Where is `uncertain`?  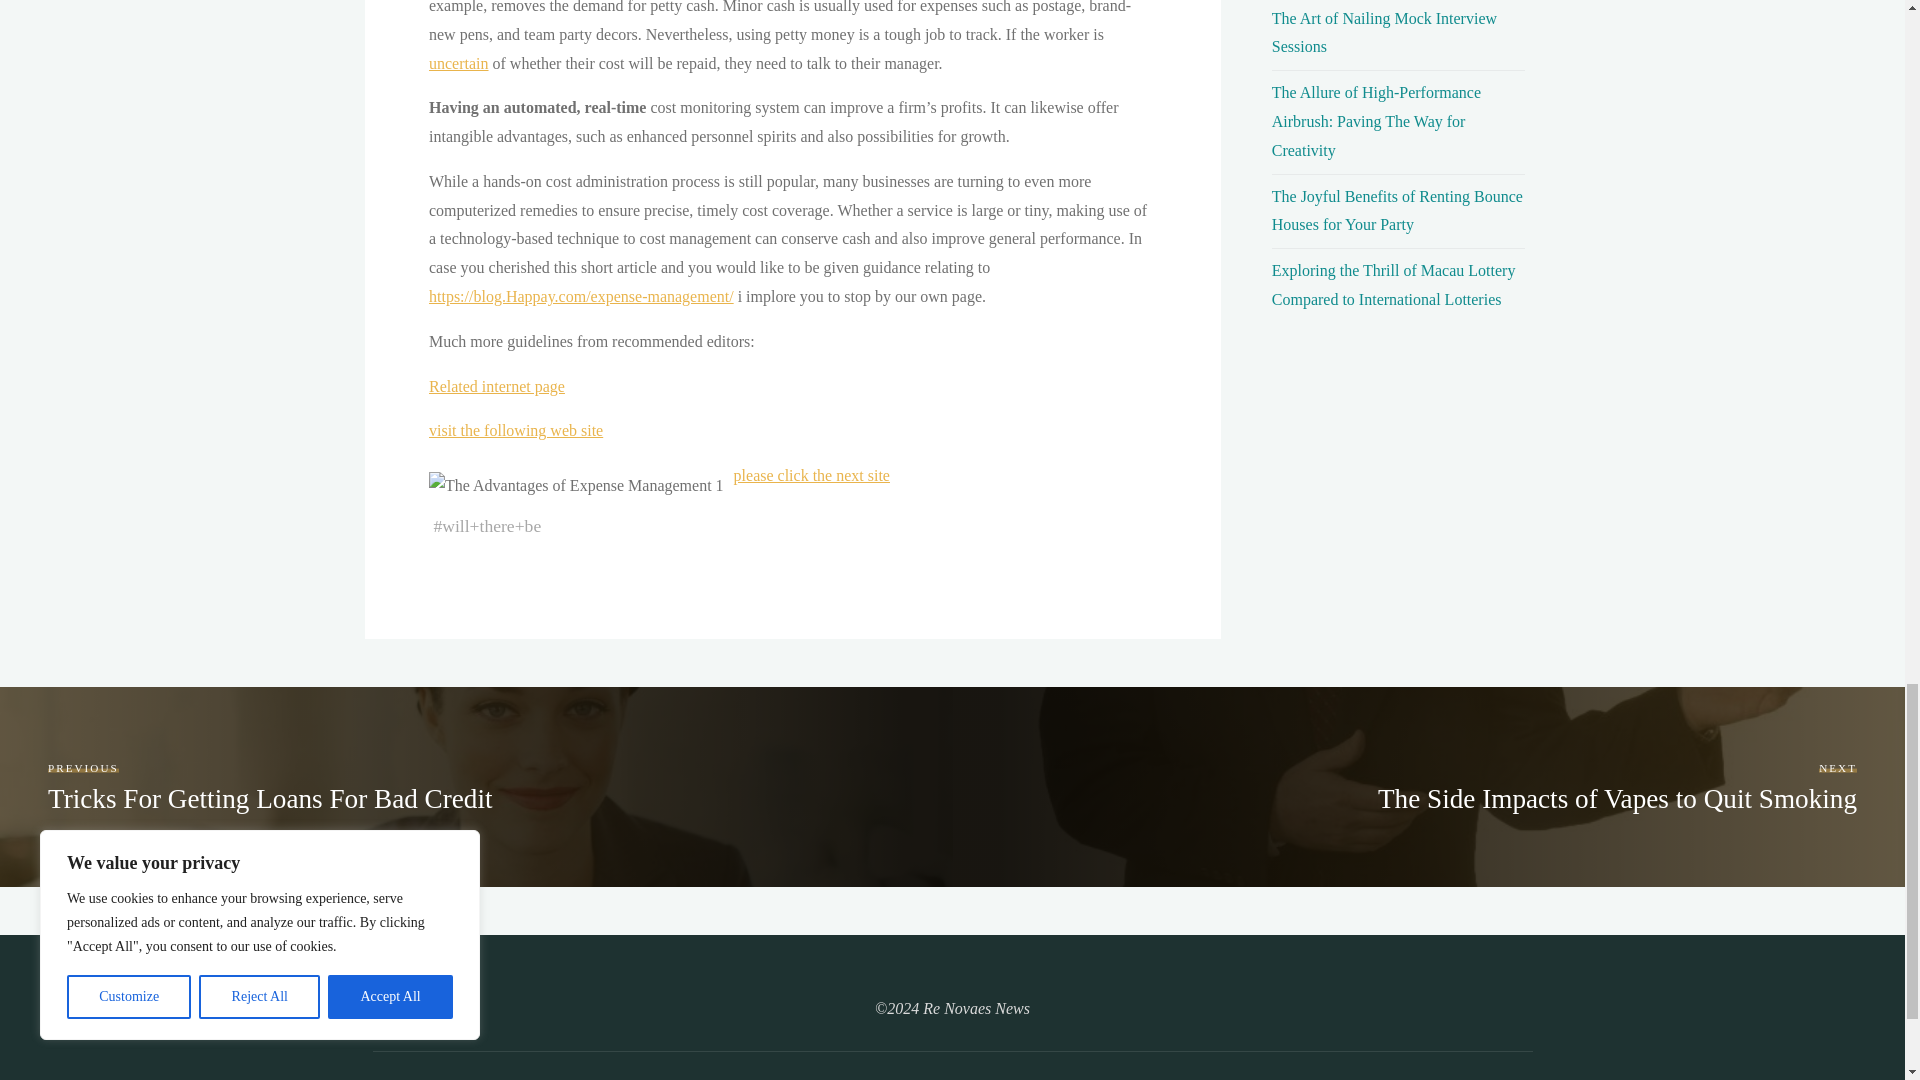 uncertain is located at coordinates (458, 62).